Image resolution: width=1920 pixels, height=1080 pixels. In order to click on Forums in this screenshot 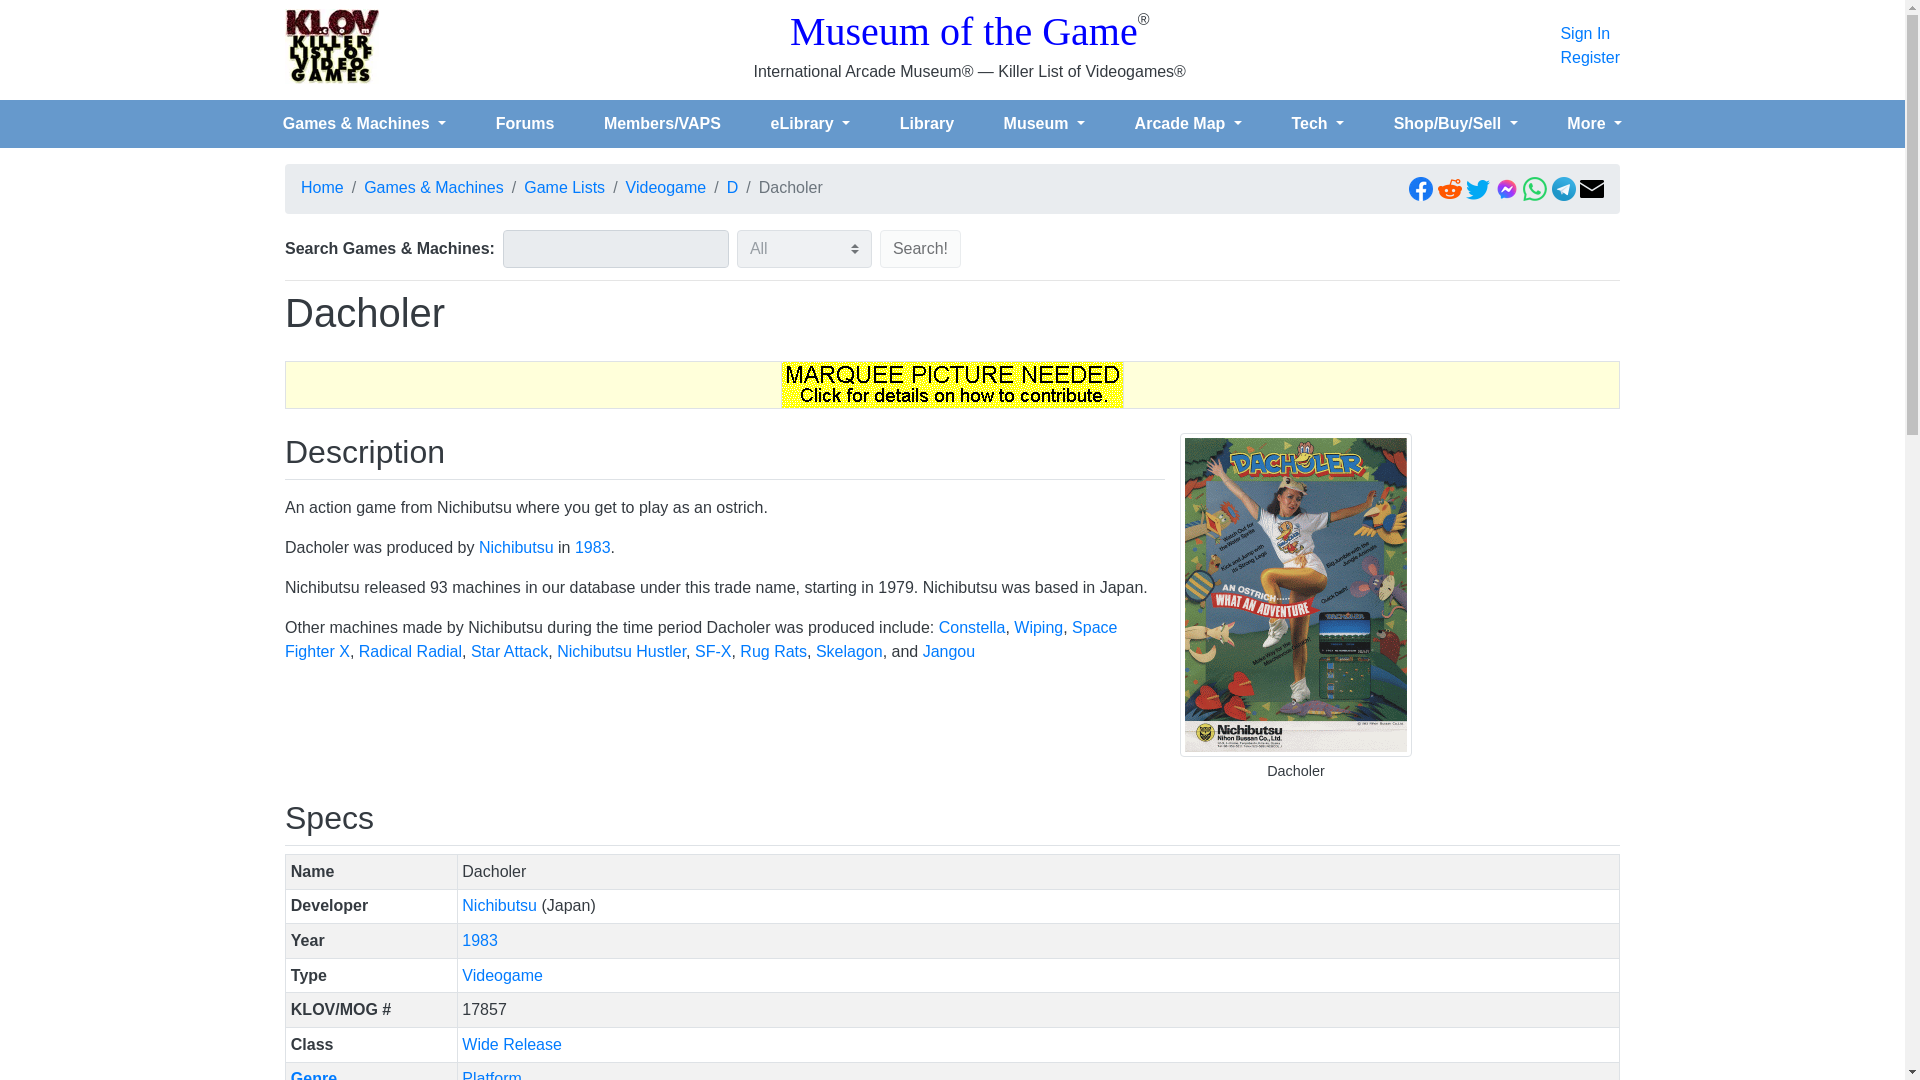, I will do `click(524, 123)`.